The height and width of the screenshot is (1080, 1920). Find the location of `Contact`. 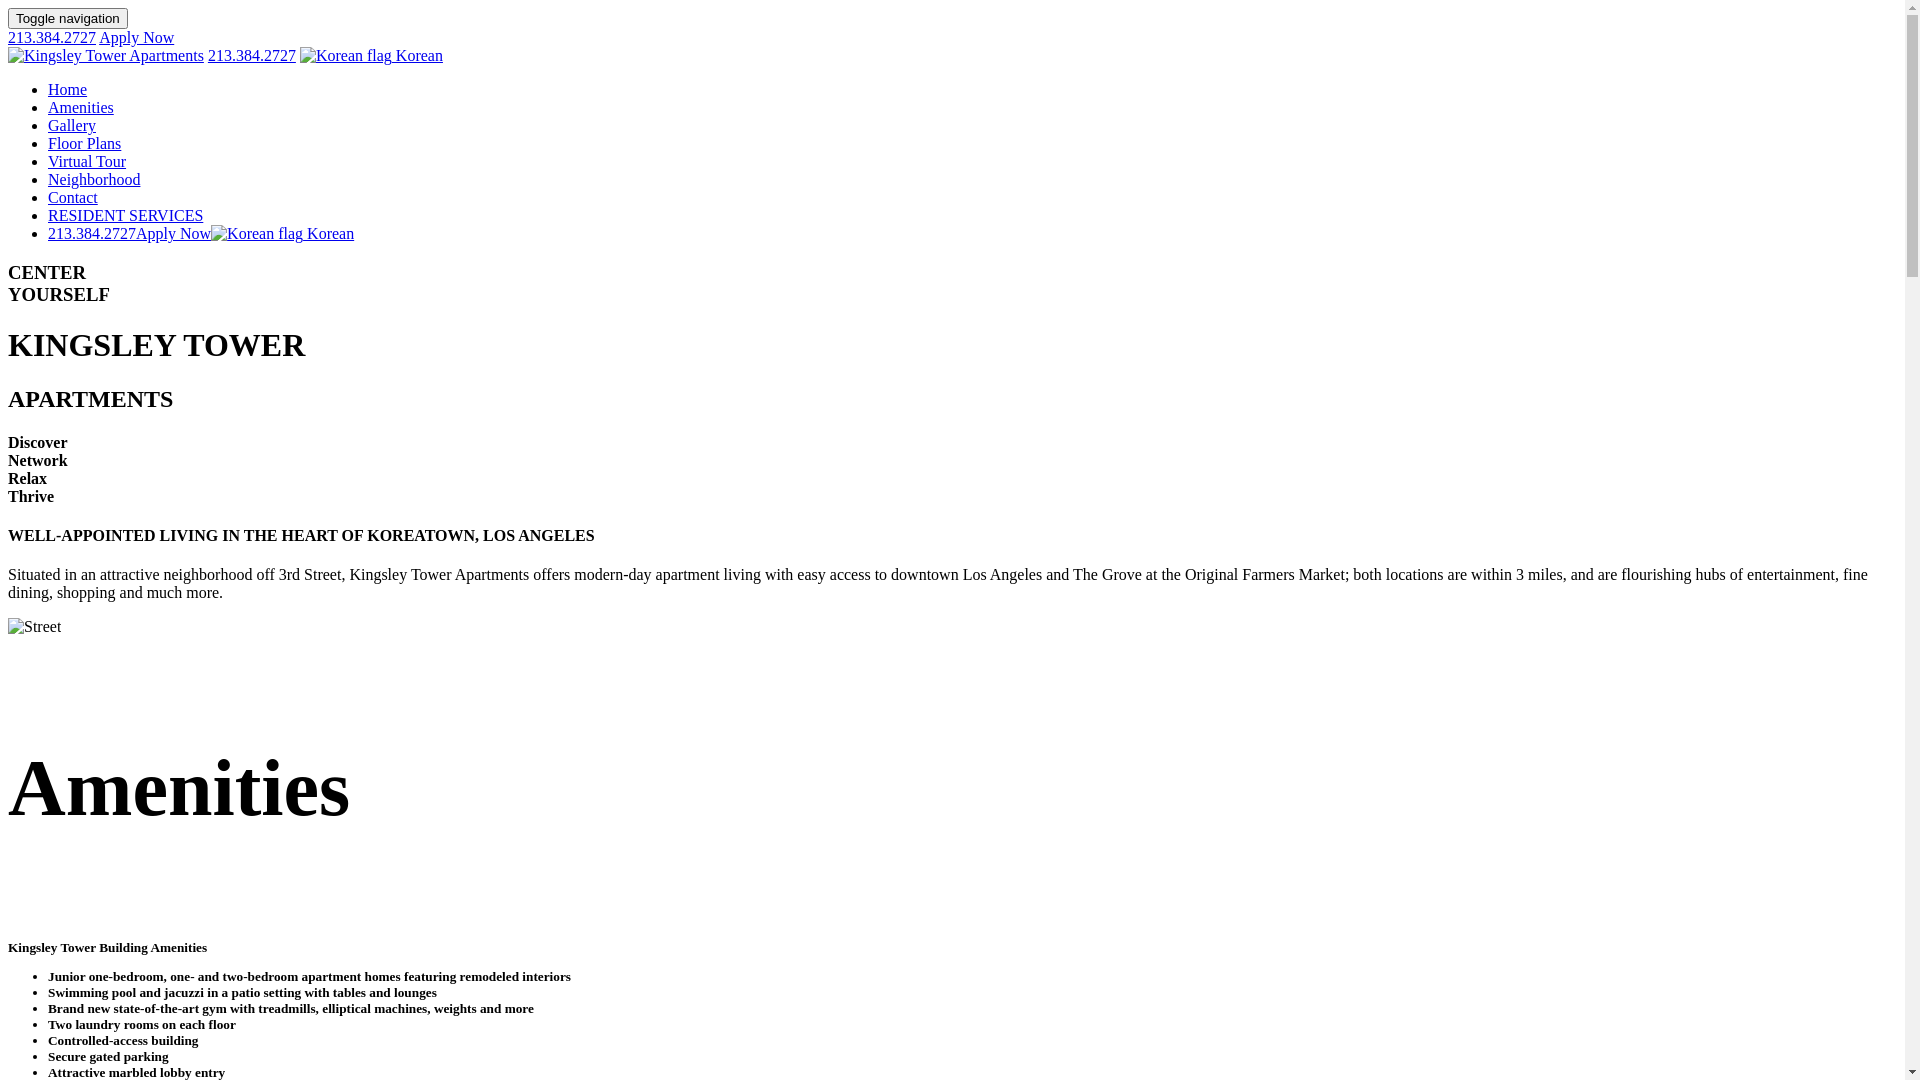

Contact is located at coordinates (73, 198).